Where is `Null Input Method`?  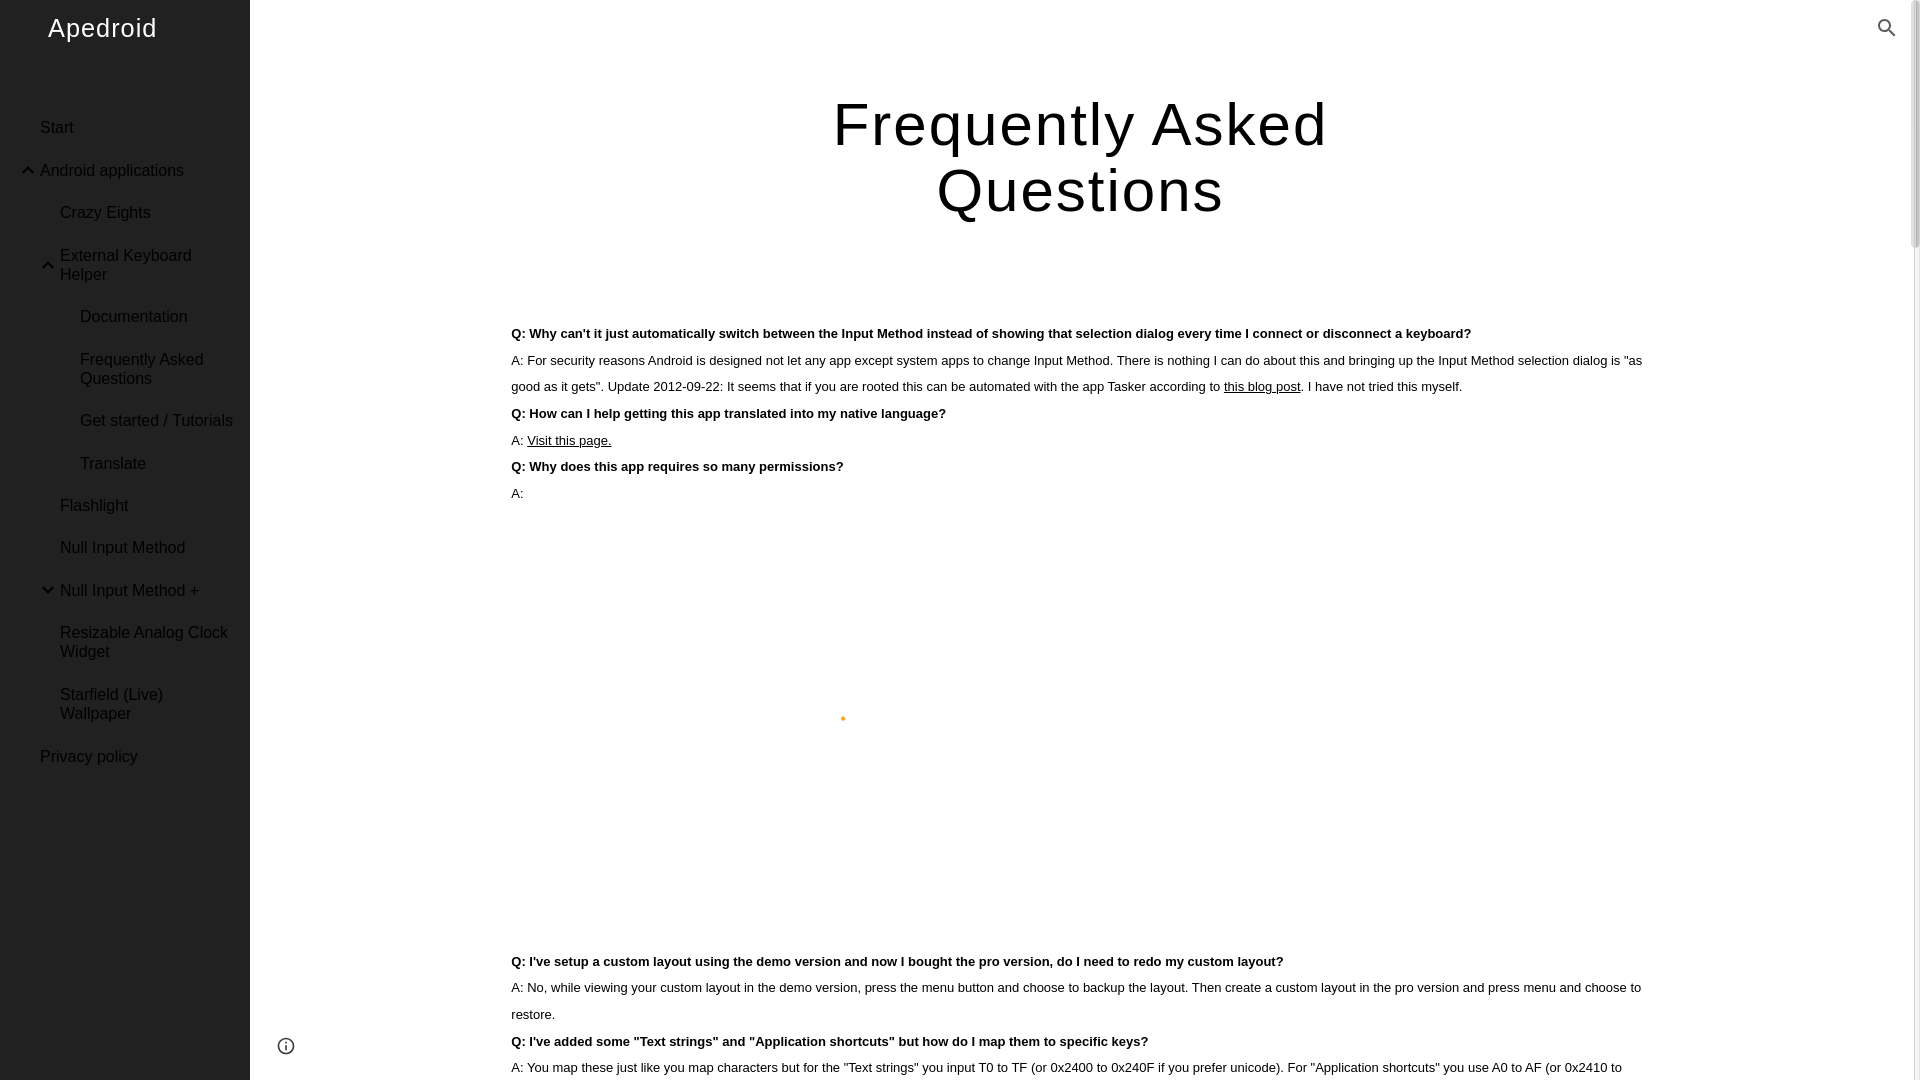
Null Input Method is located at coordinates (146, 548).